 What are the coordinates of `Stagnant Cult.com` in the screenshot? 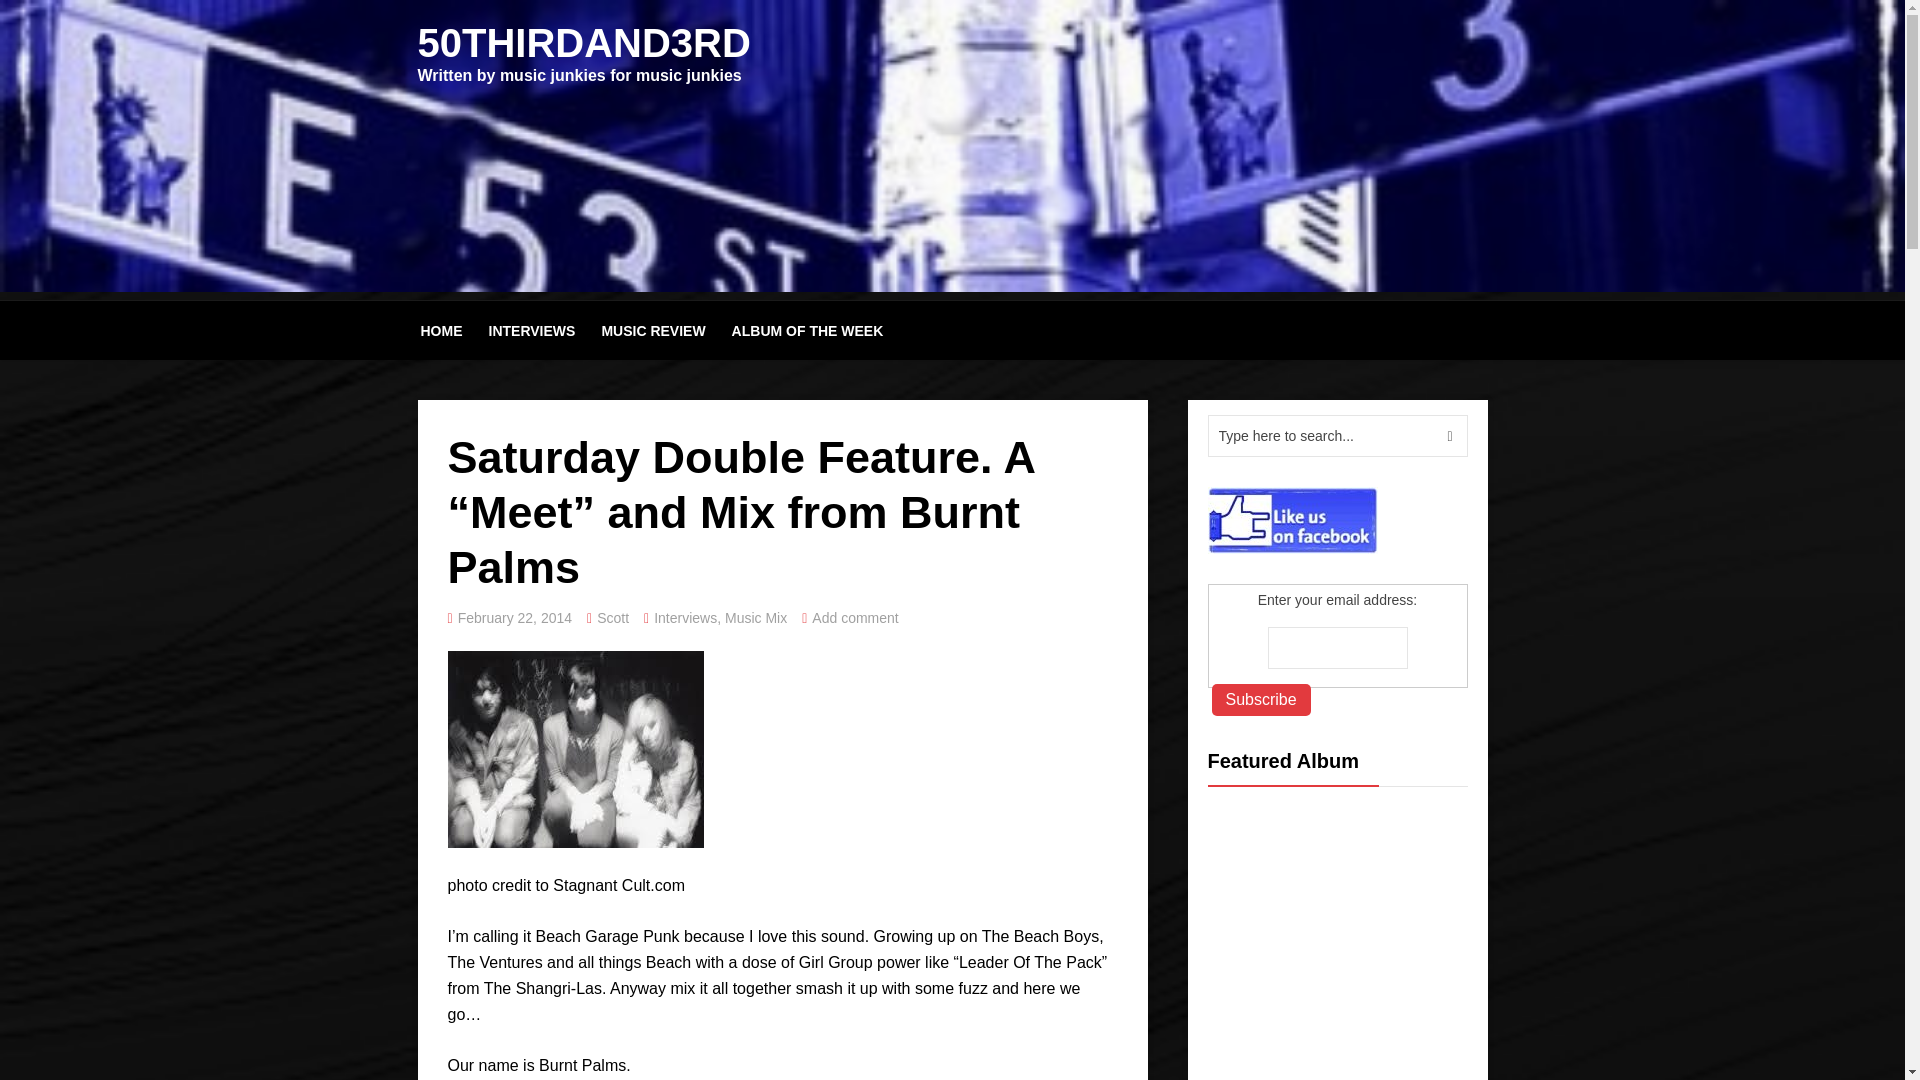 It's located at (618, 885).